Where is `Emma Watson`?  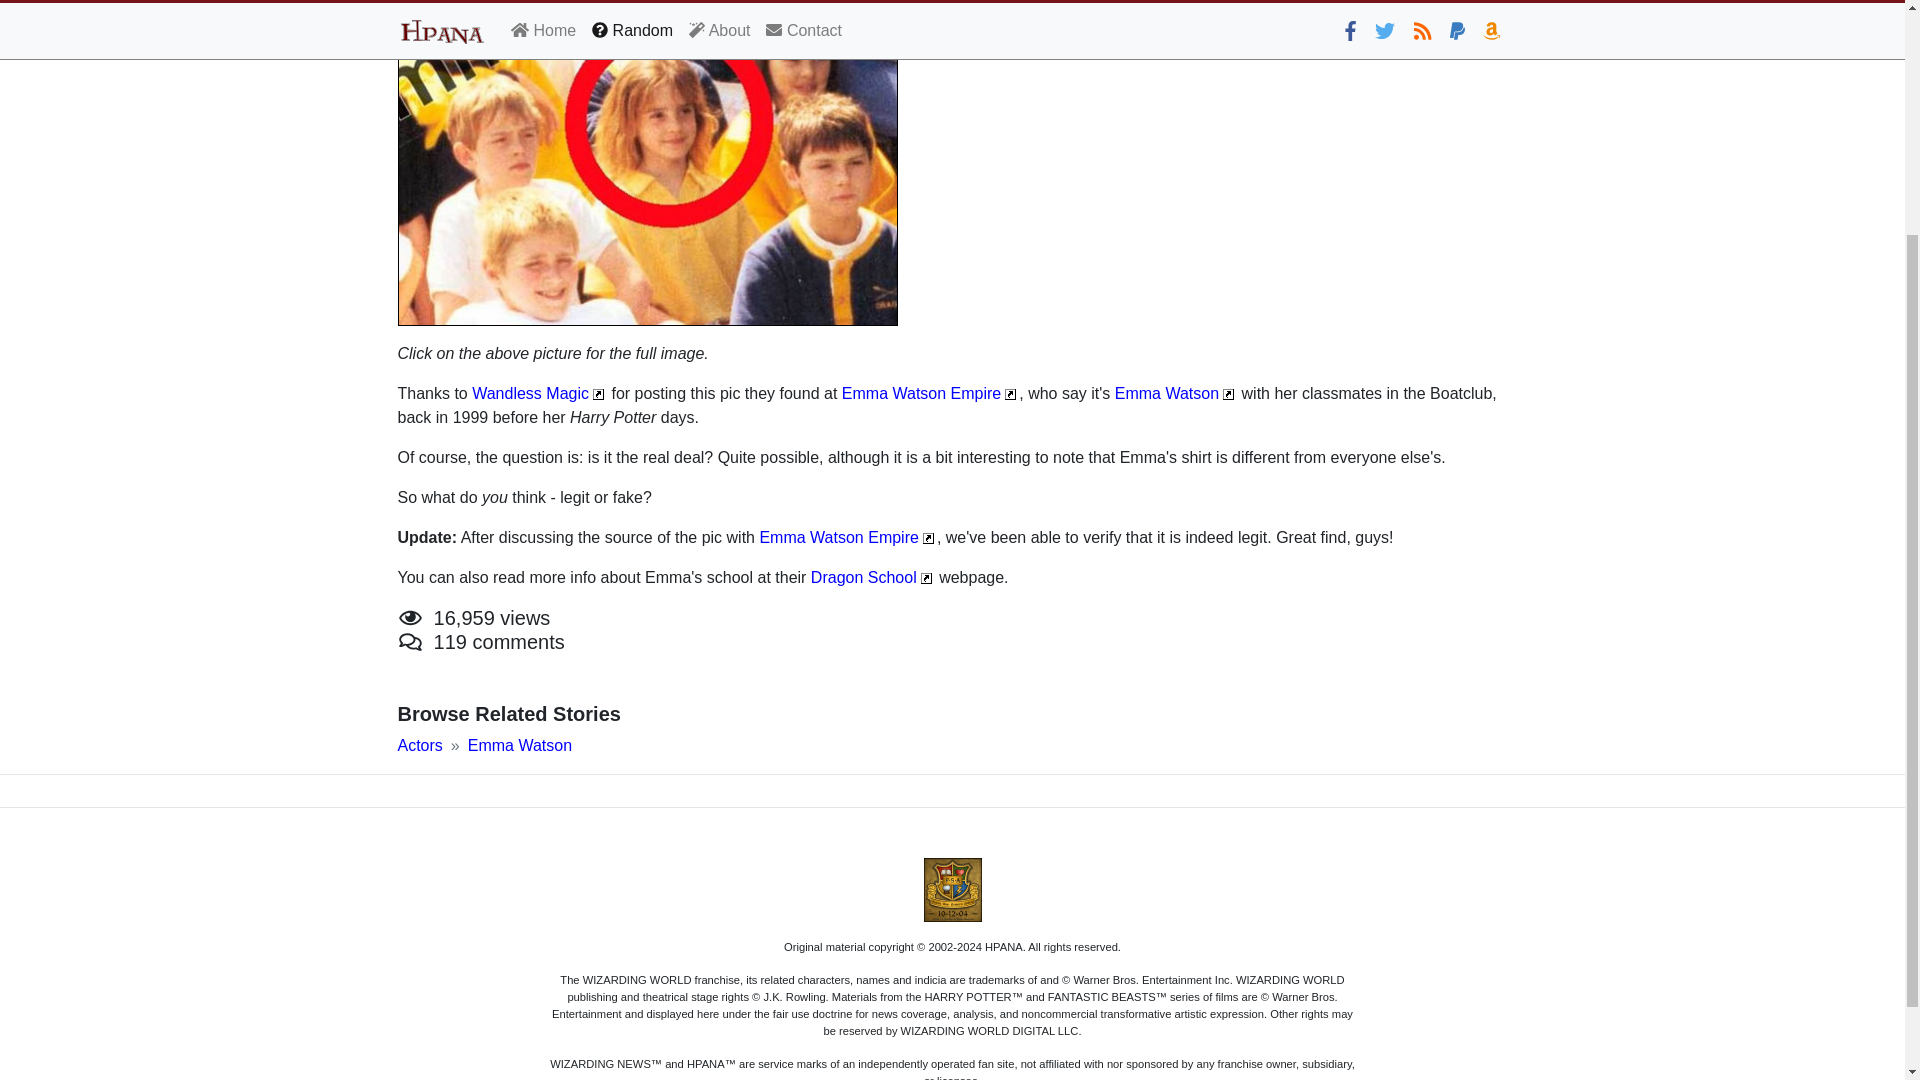 Emma Watson is located at coordinates (520, 744).